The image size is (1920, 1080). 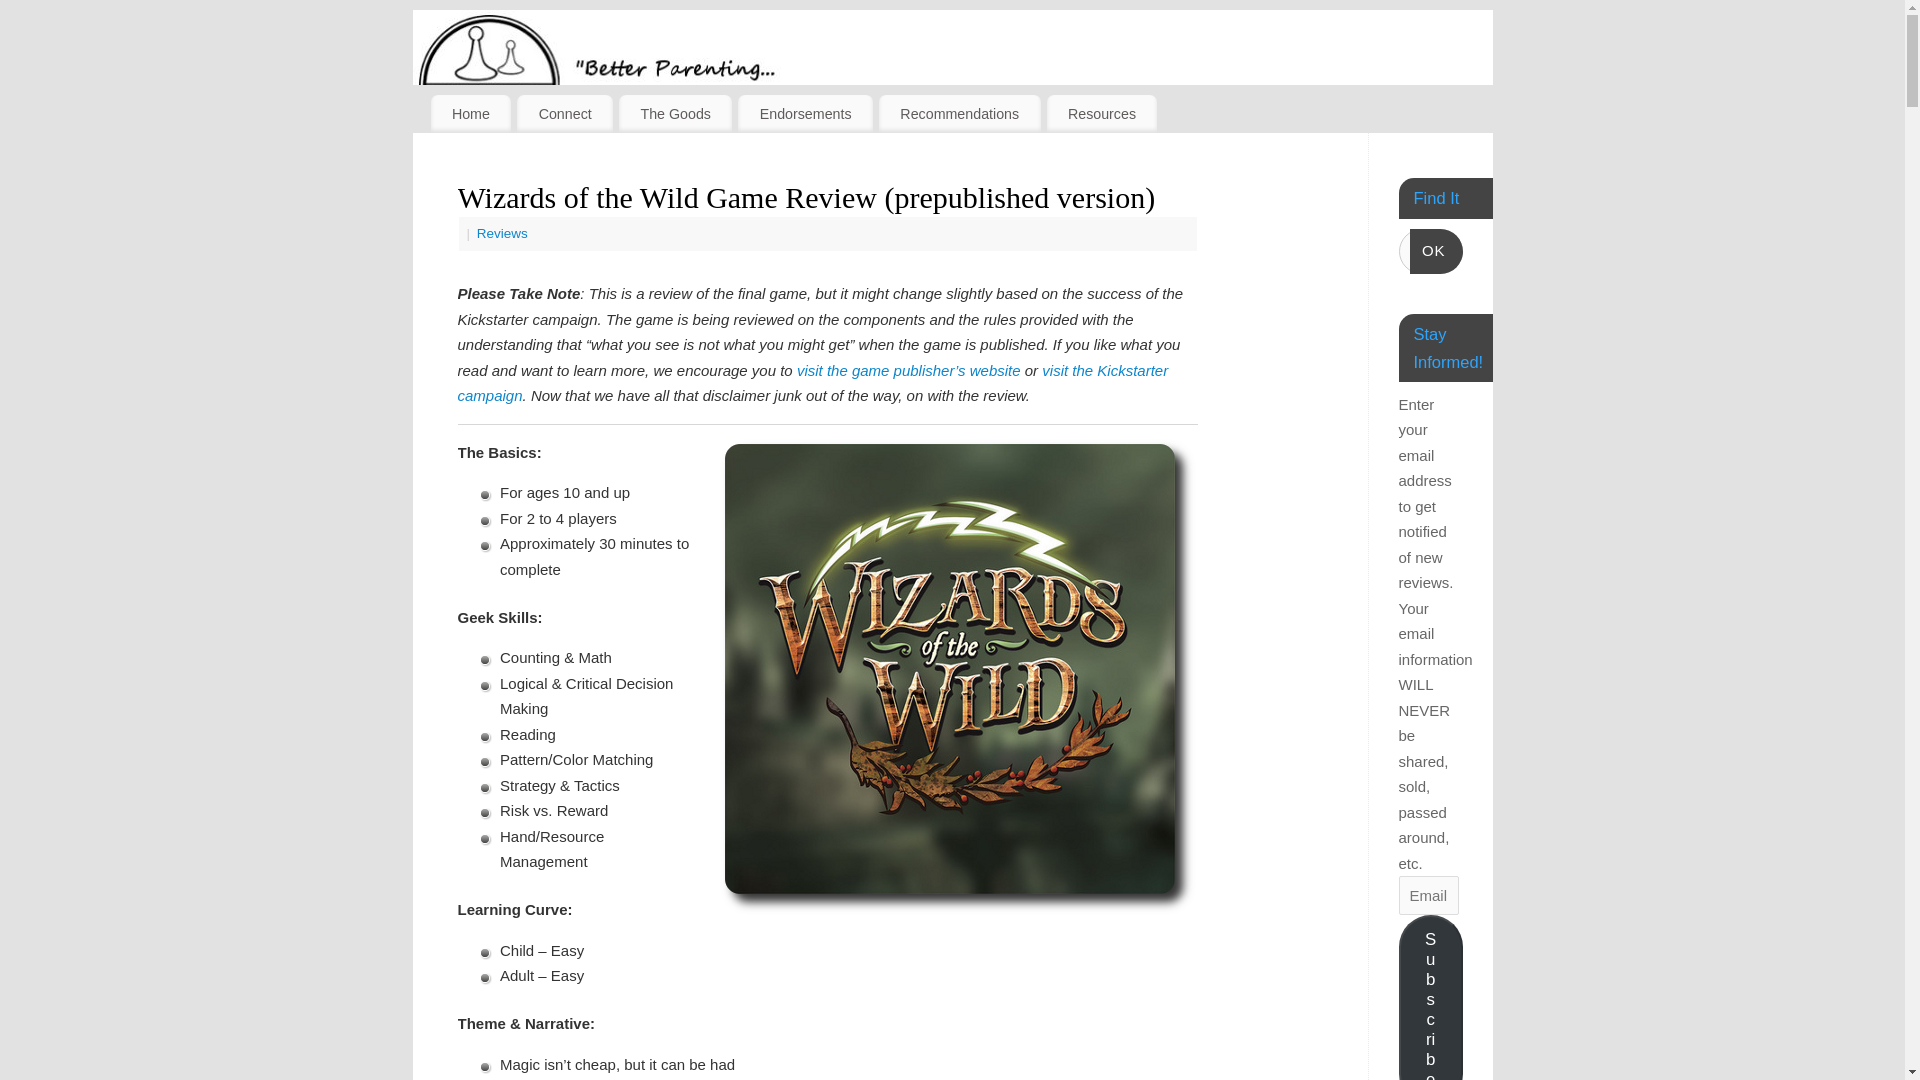 What do you see at coordinates (470, 114) in the screenshot?
I see `Home` at bounding box center [470, 114].